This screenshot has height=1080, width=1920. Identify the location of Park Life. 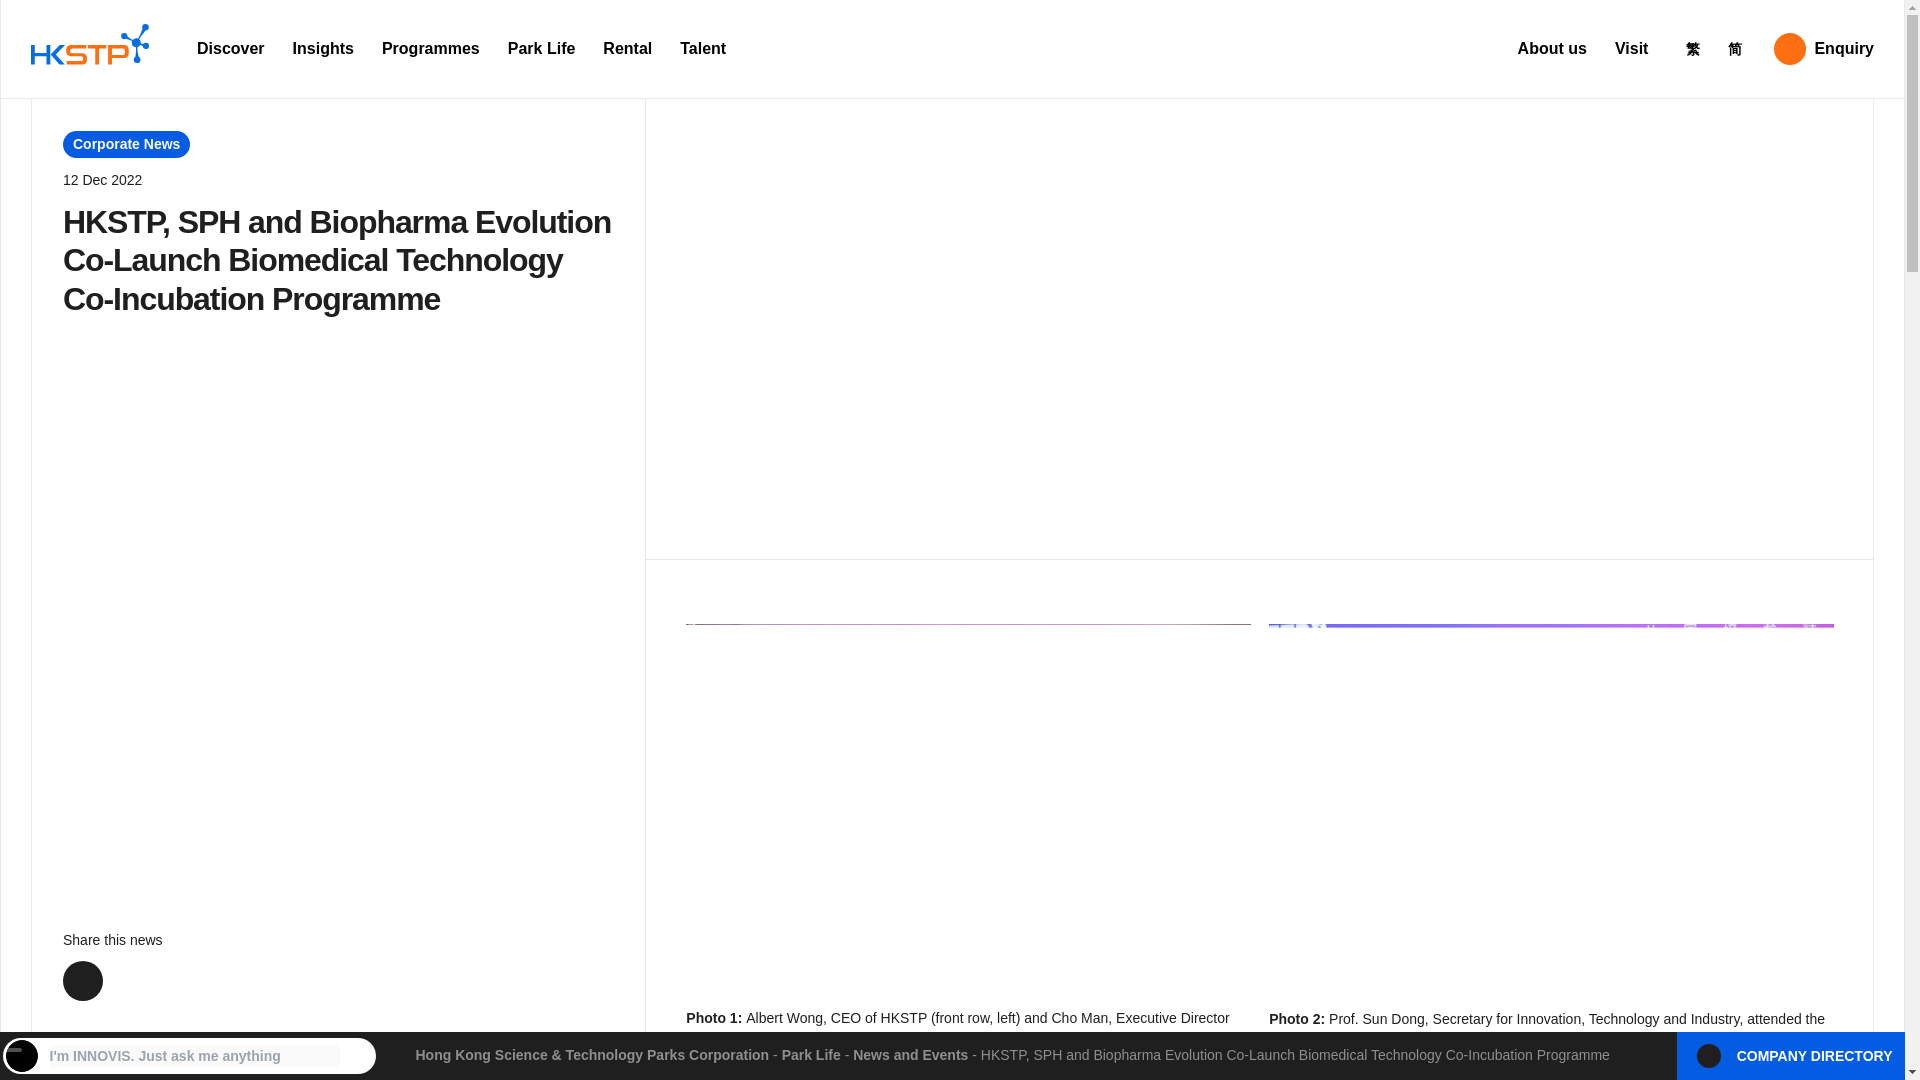
(810, 1054).